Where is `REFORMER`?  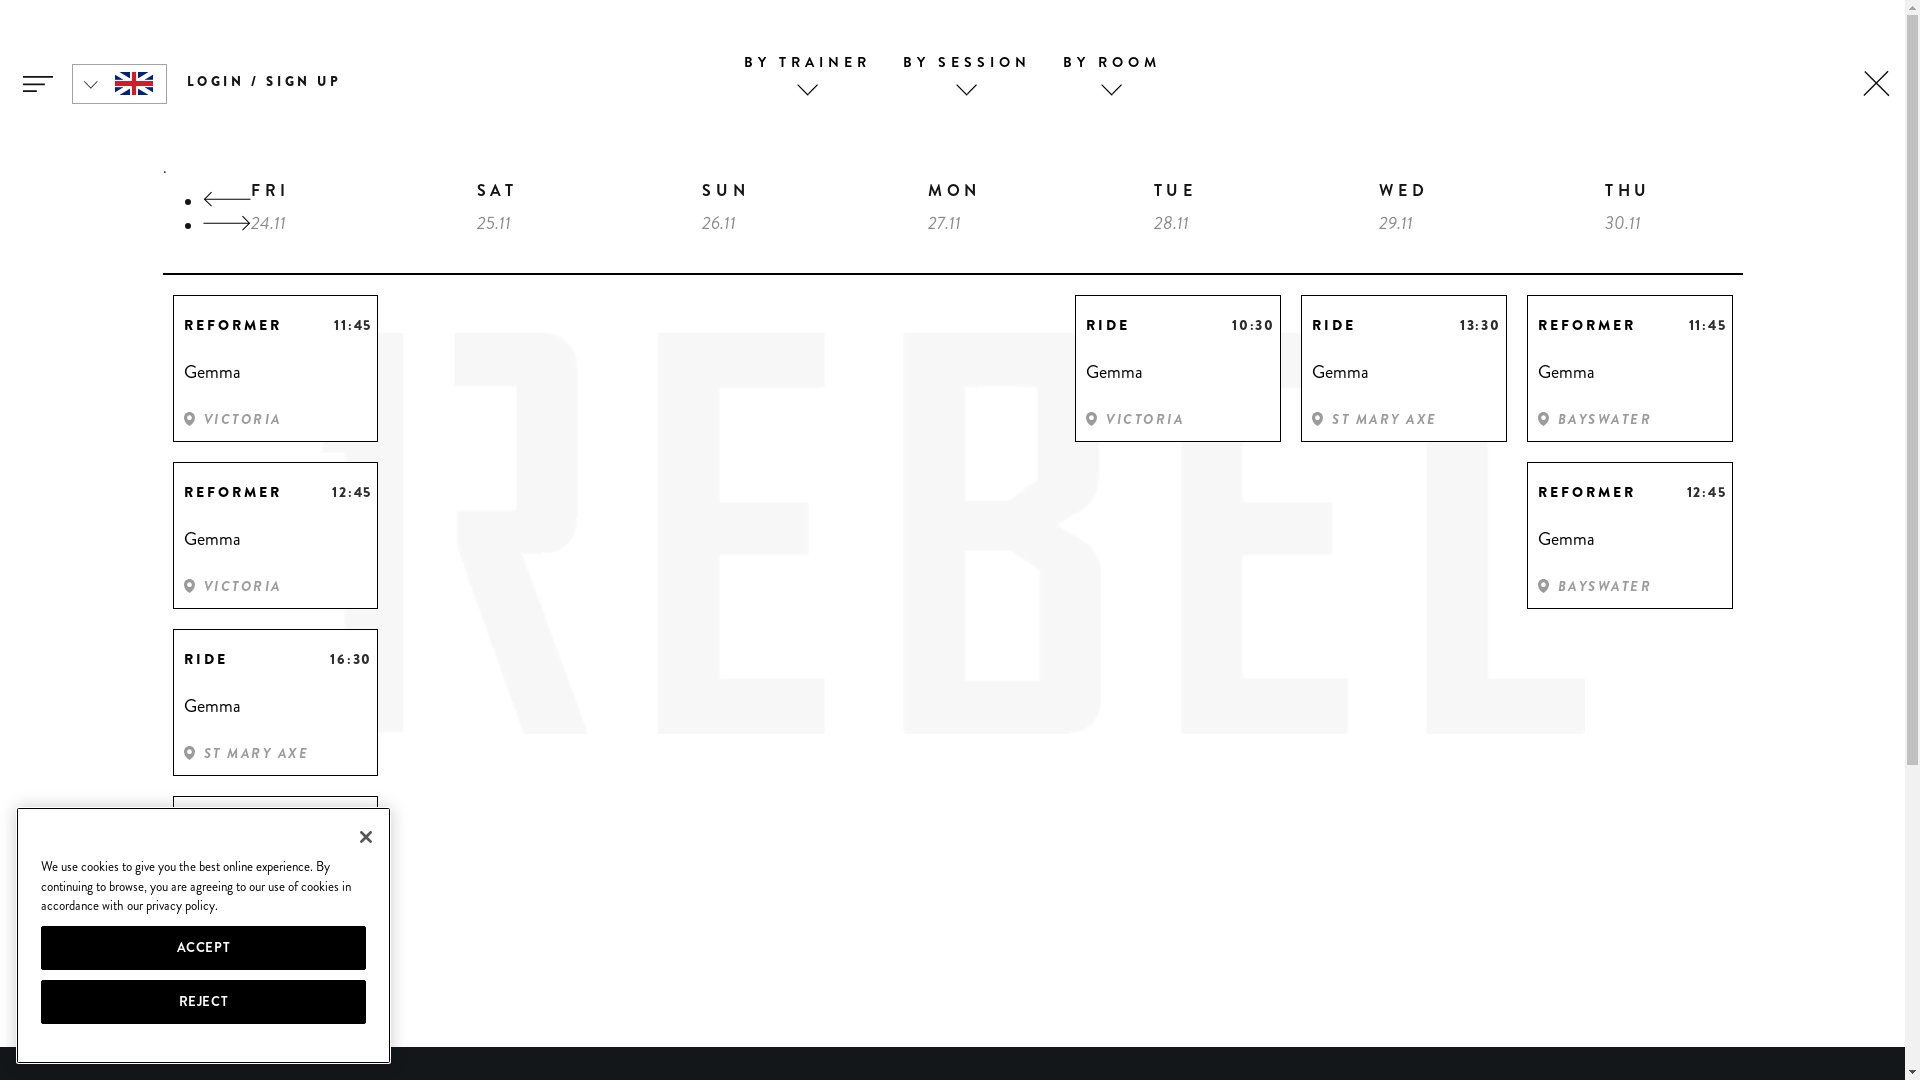 REFORMER is located at coordinates (1596, 490).